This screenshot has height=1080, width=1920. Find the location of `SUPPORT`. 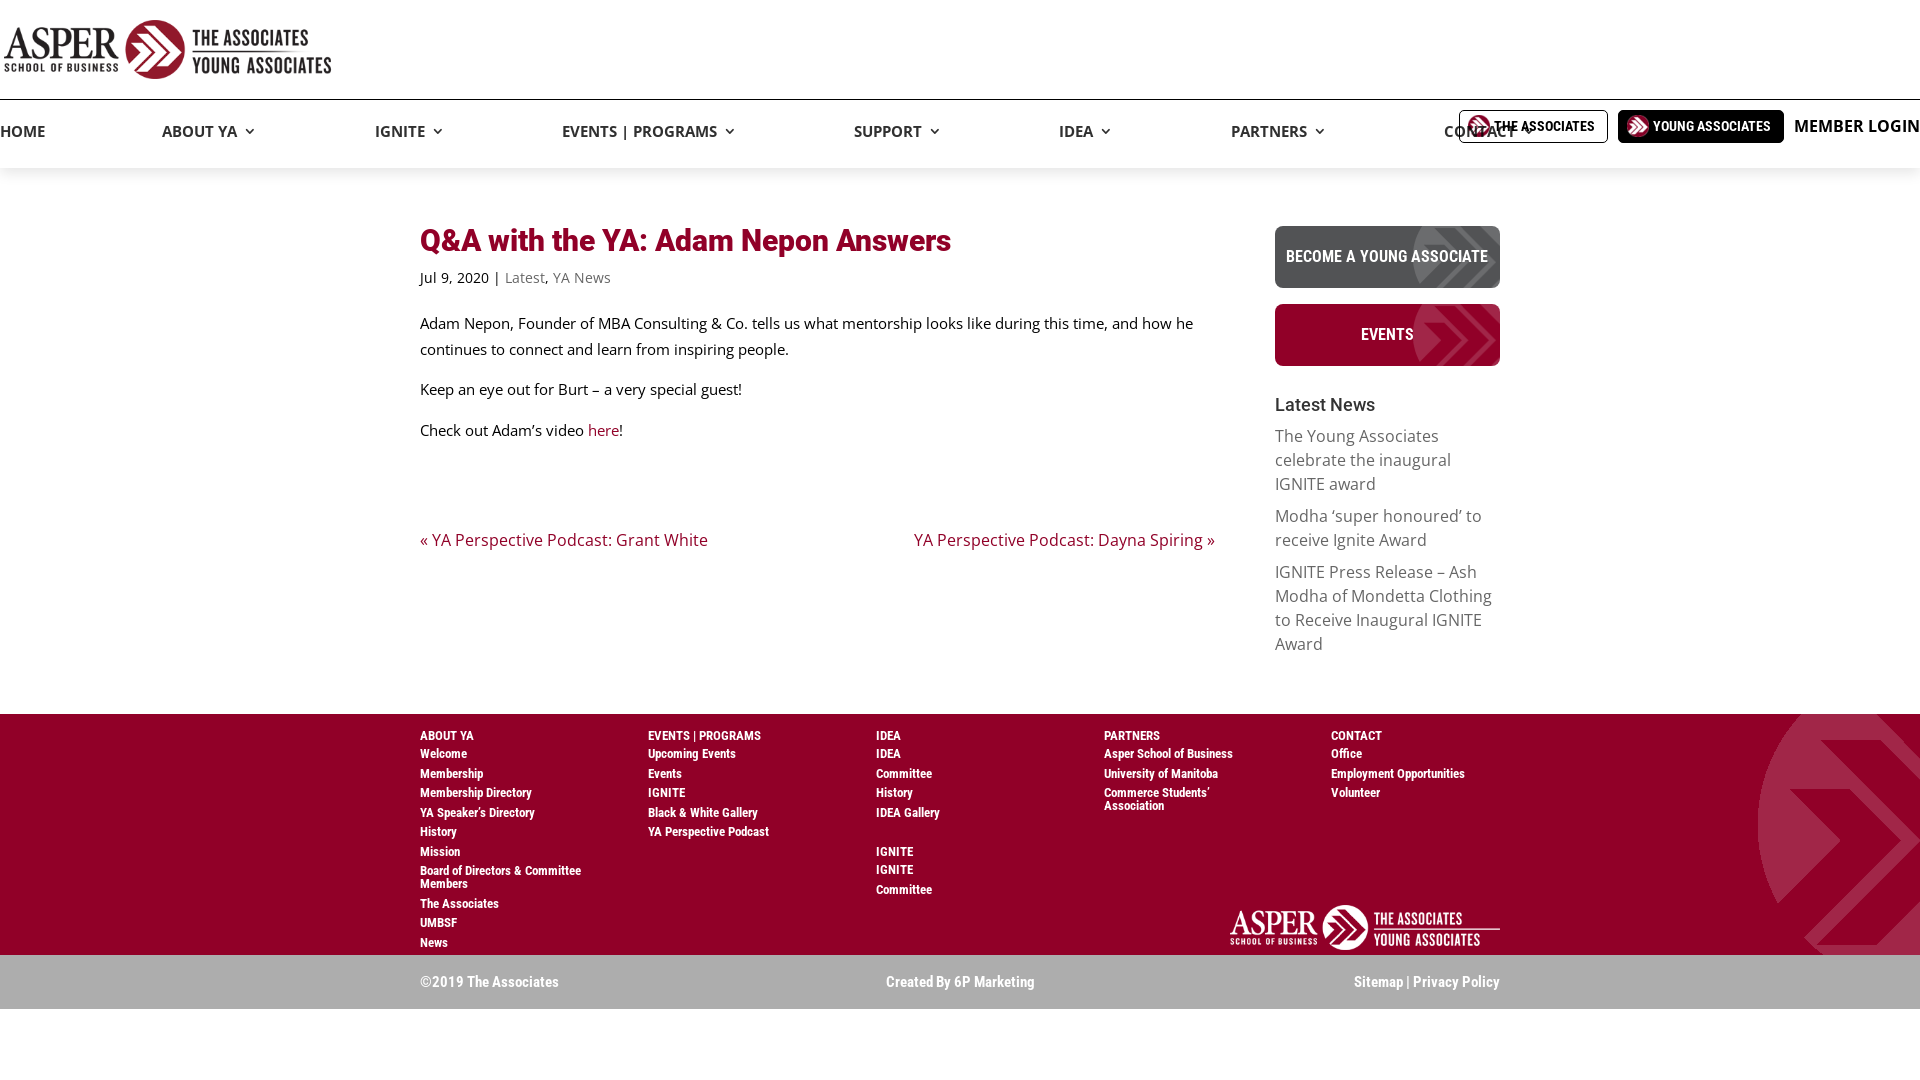

SUPPORT is located at coordinates (898, 146).